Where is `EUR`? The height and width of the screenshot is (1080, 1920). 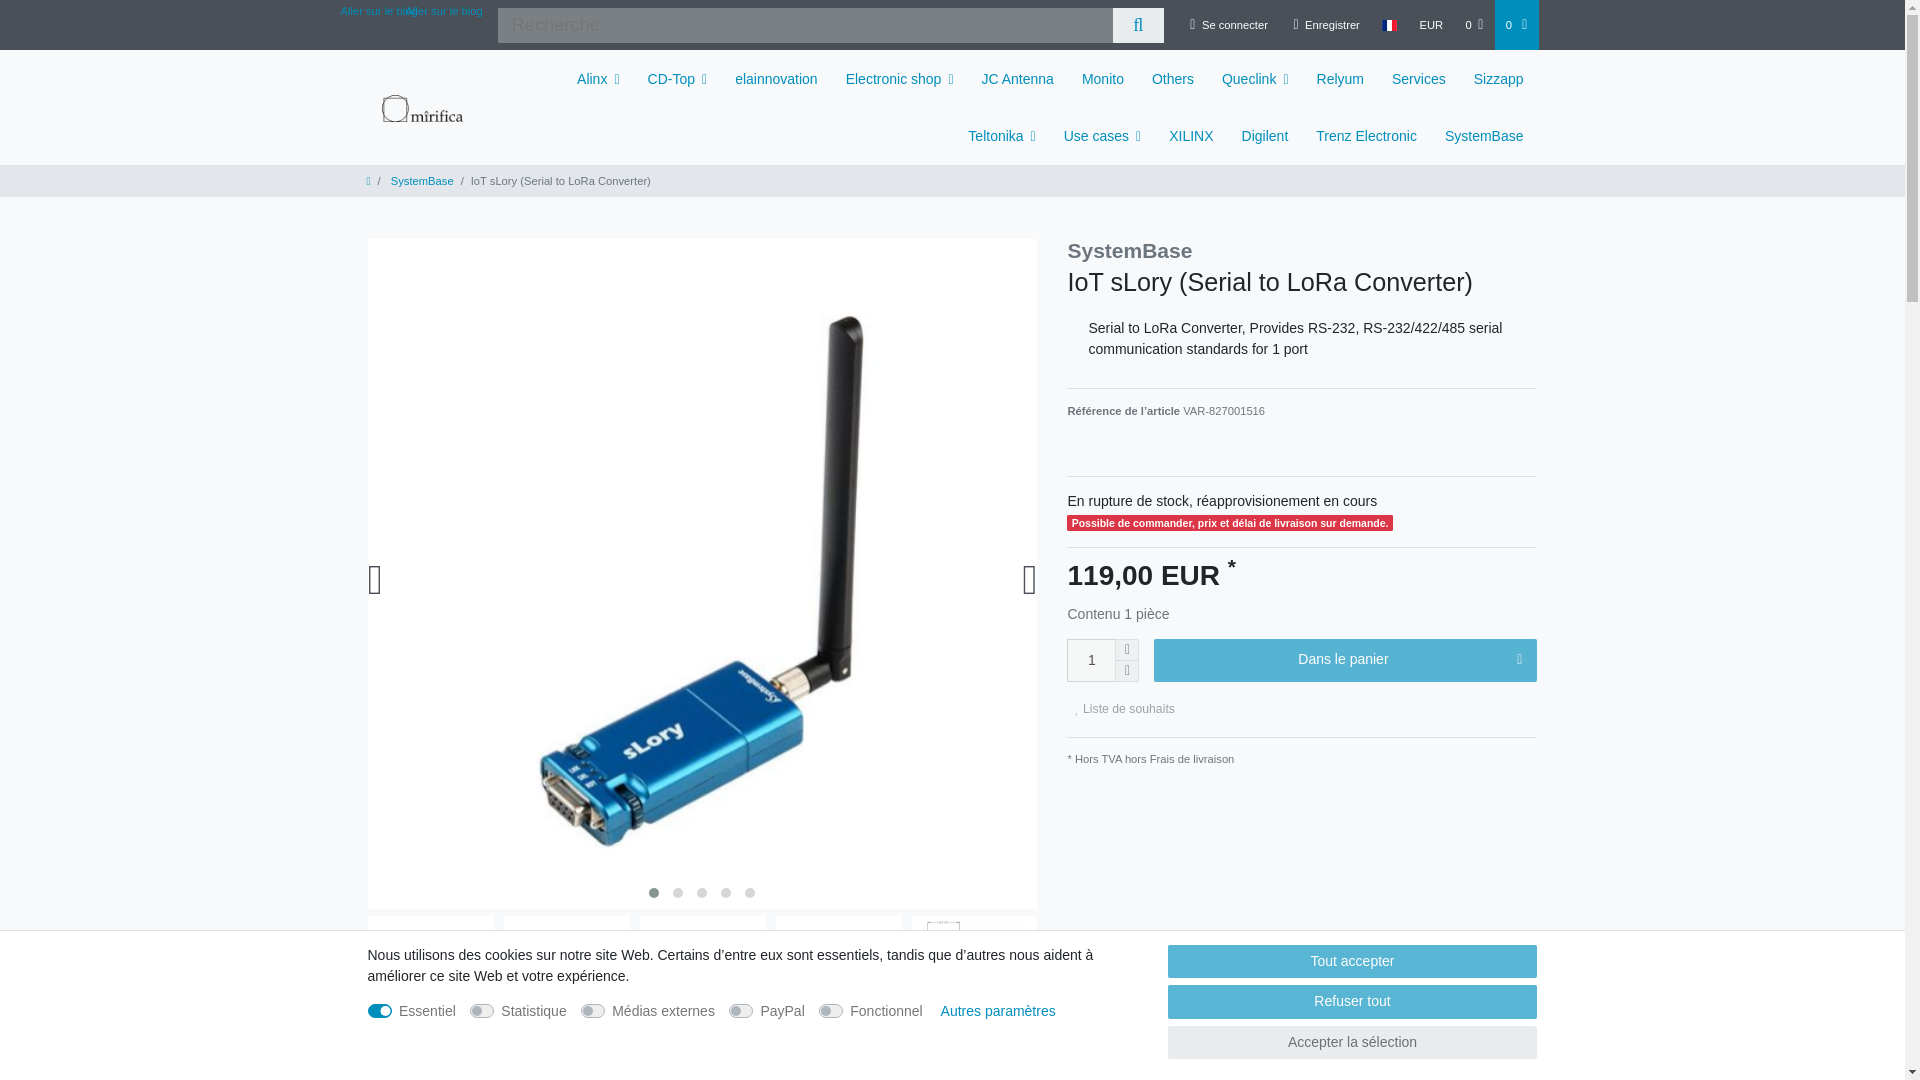 EUR is located at coordinates (1430, 24).